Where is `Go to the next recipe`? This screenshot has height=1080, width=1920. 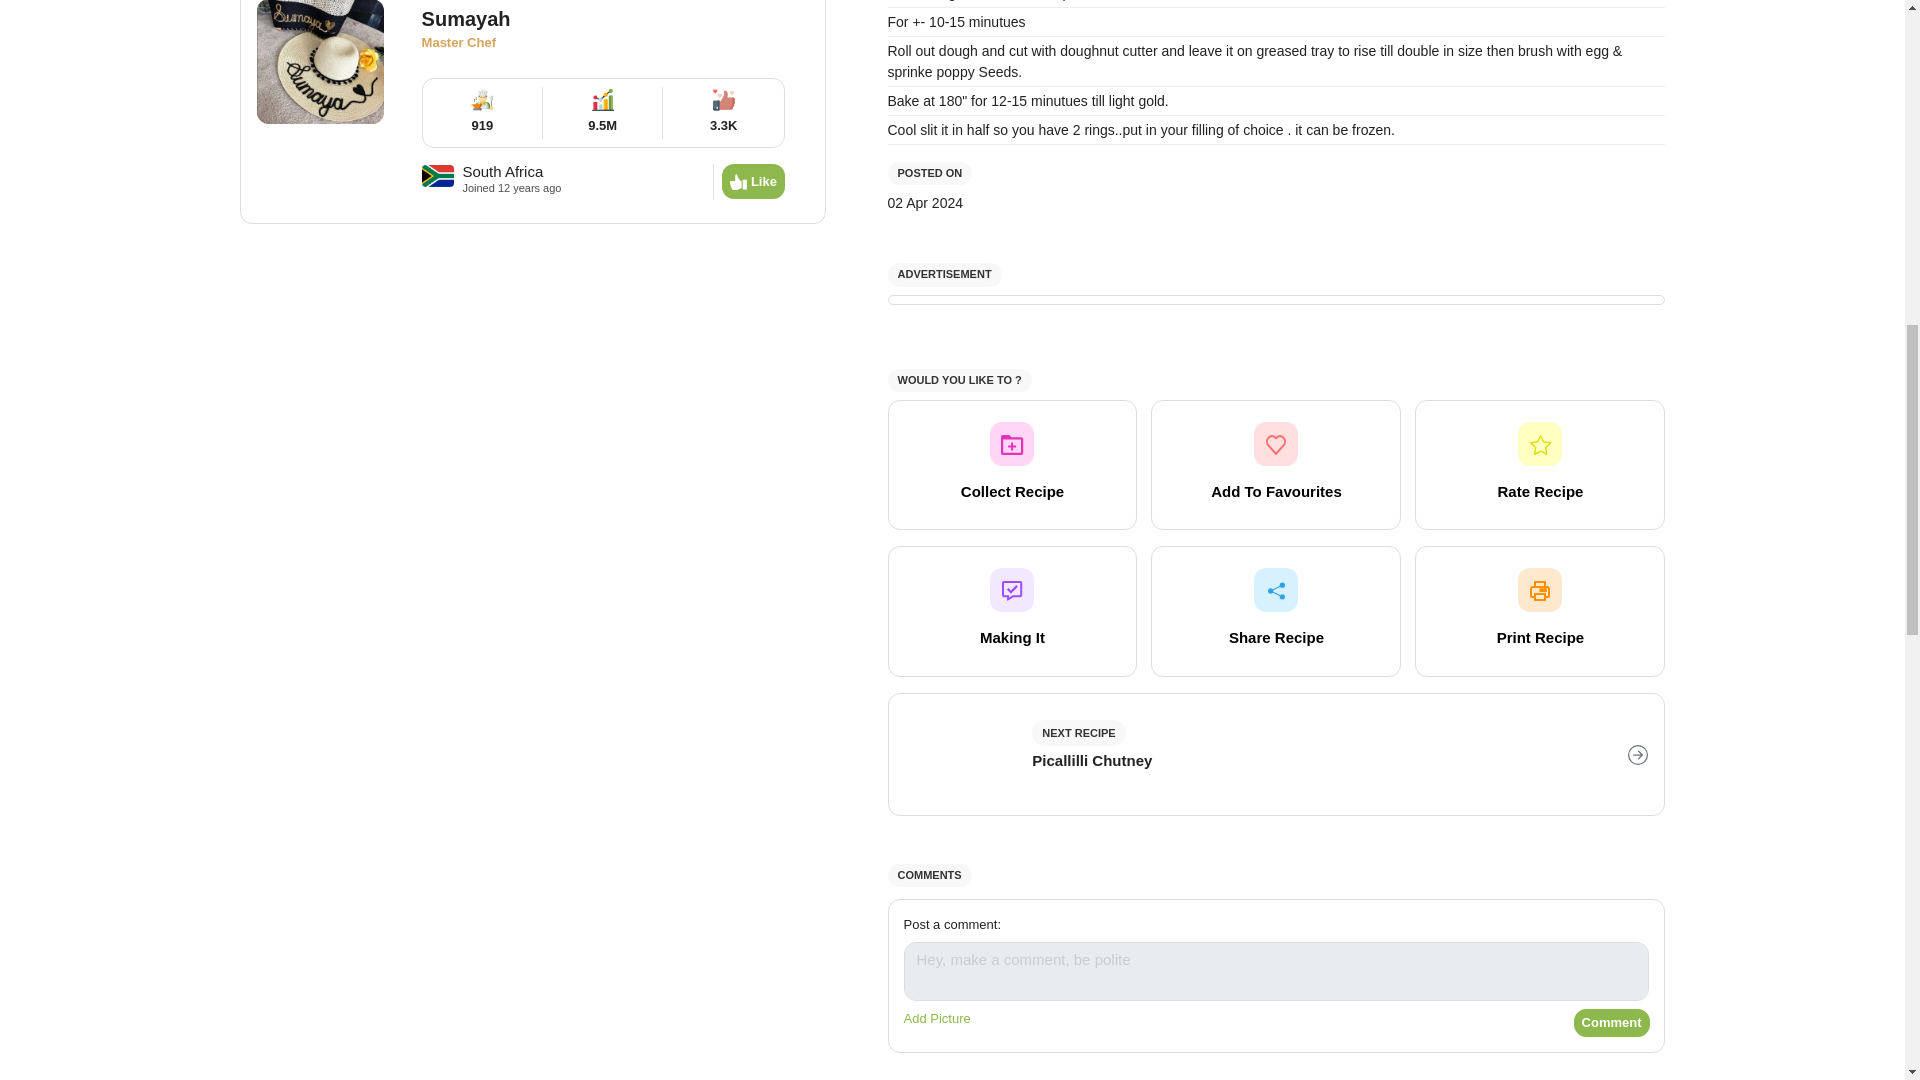
Go to the next recipe is located at coordinates (1276, 754).